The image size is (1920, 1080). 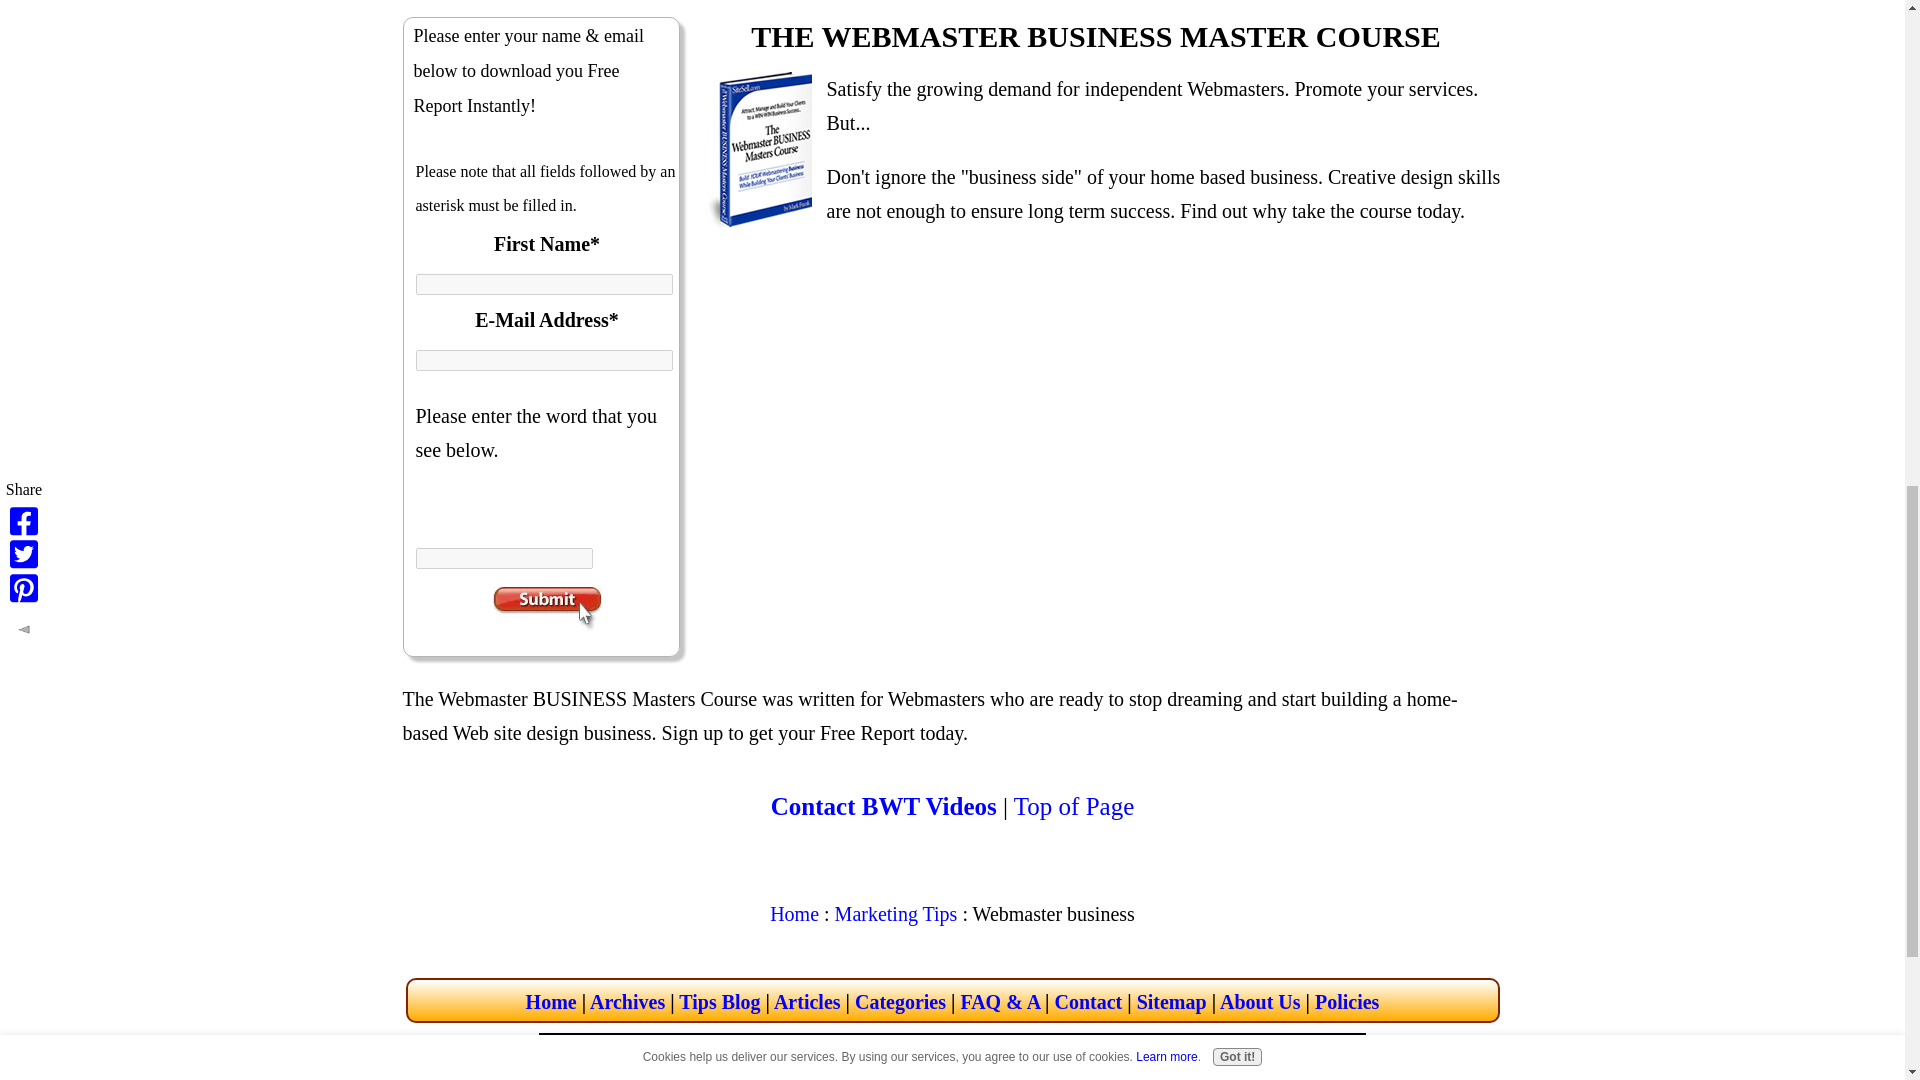 What do you see at coordinates (884, 806) in the screenshot?
I see `Contact BWT Videos` at bounding box center [884, 806].